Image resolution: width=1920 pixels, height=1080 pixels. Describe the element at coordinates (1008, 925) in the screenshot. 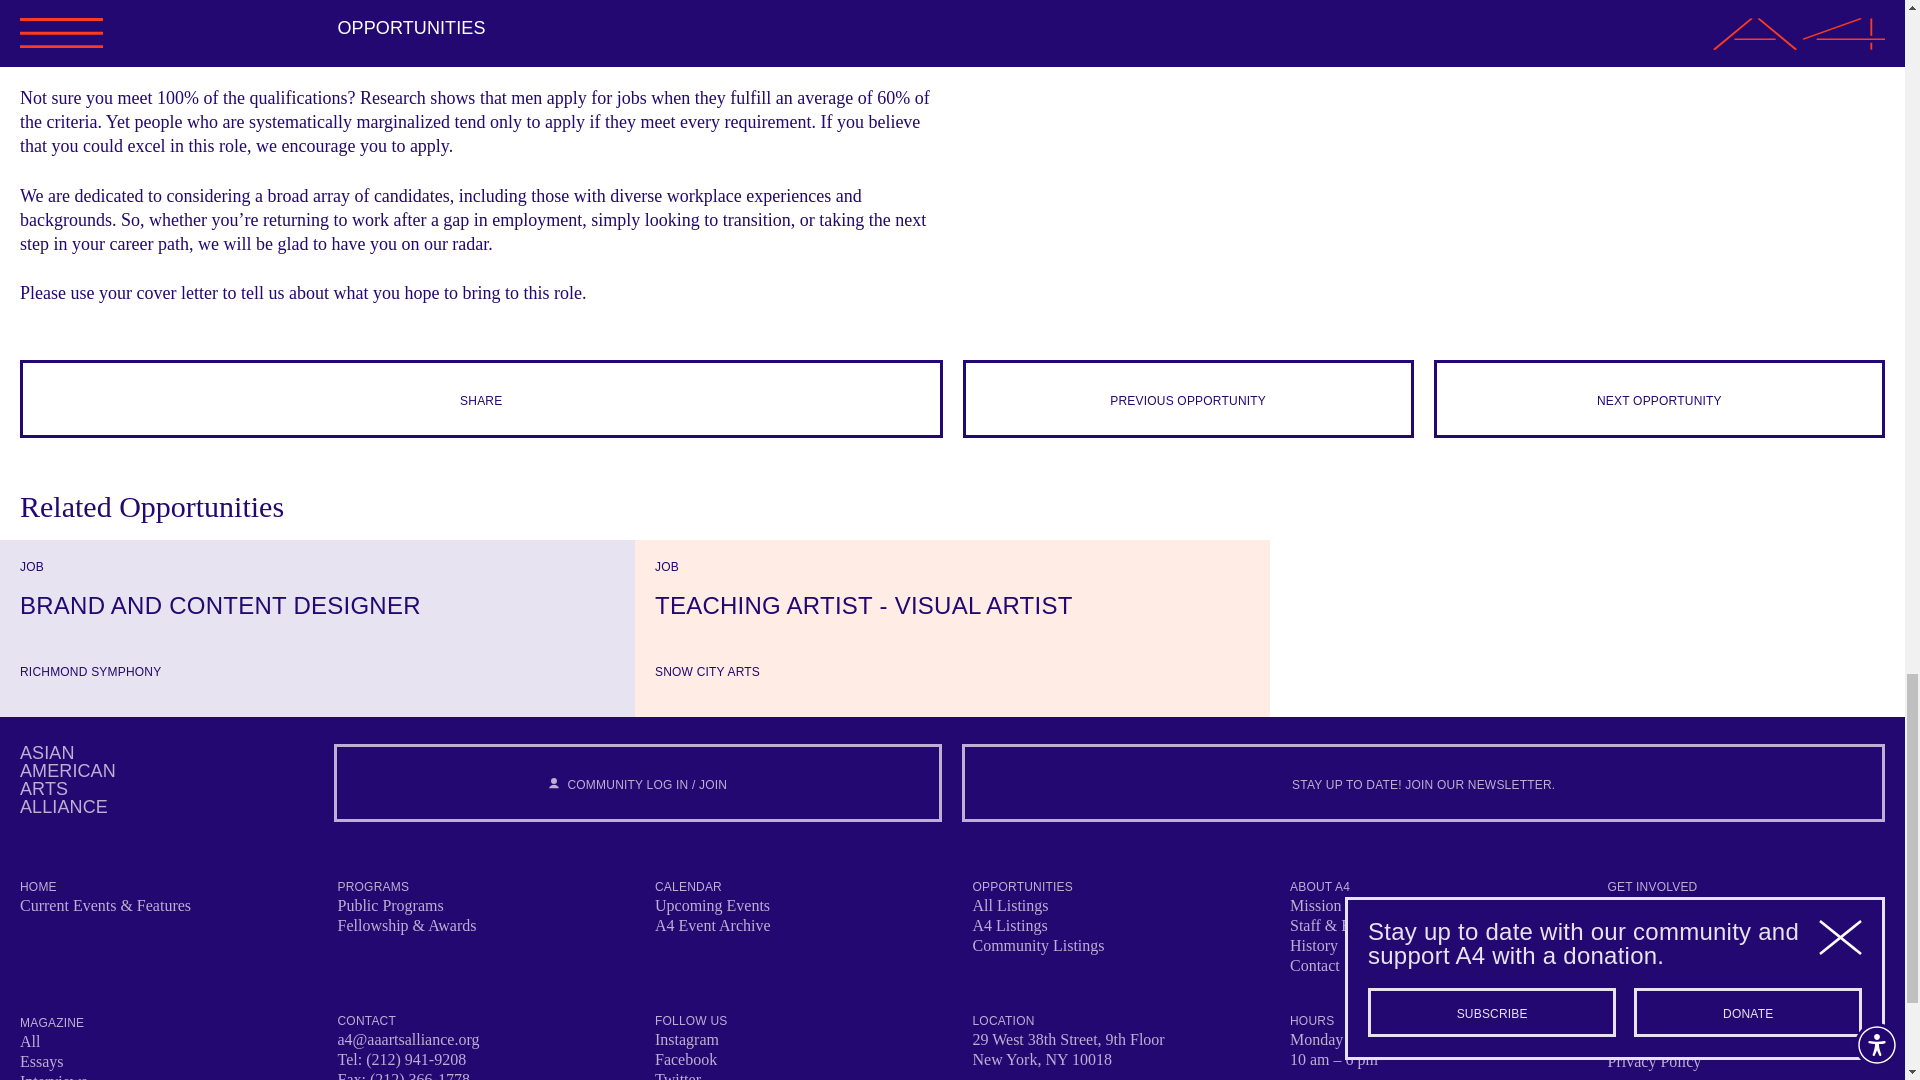

I see `A4 Listings` at that location.